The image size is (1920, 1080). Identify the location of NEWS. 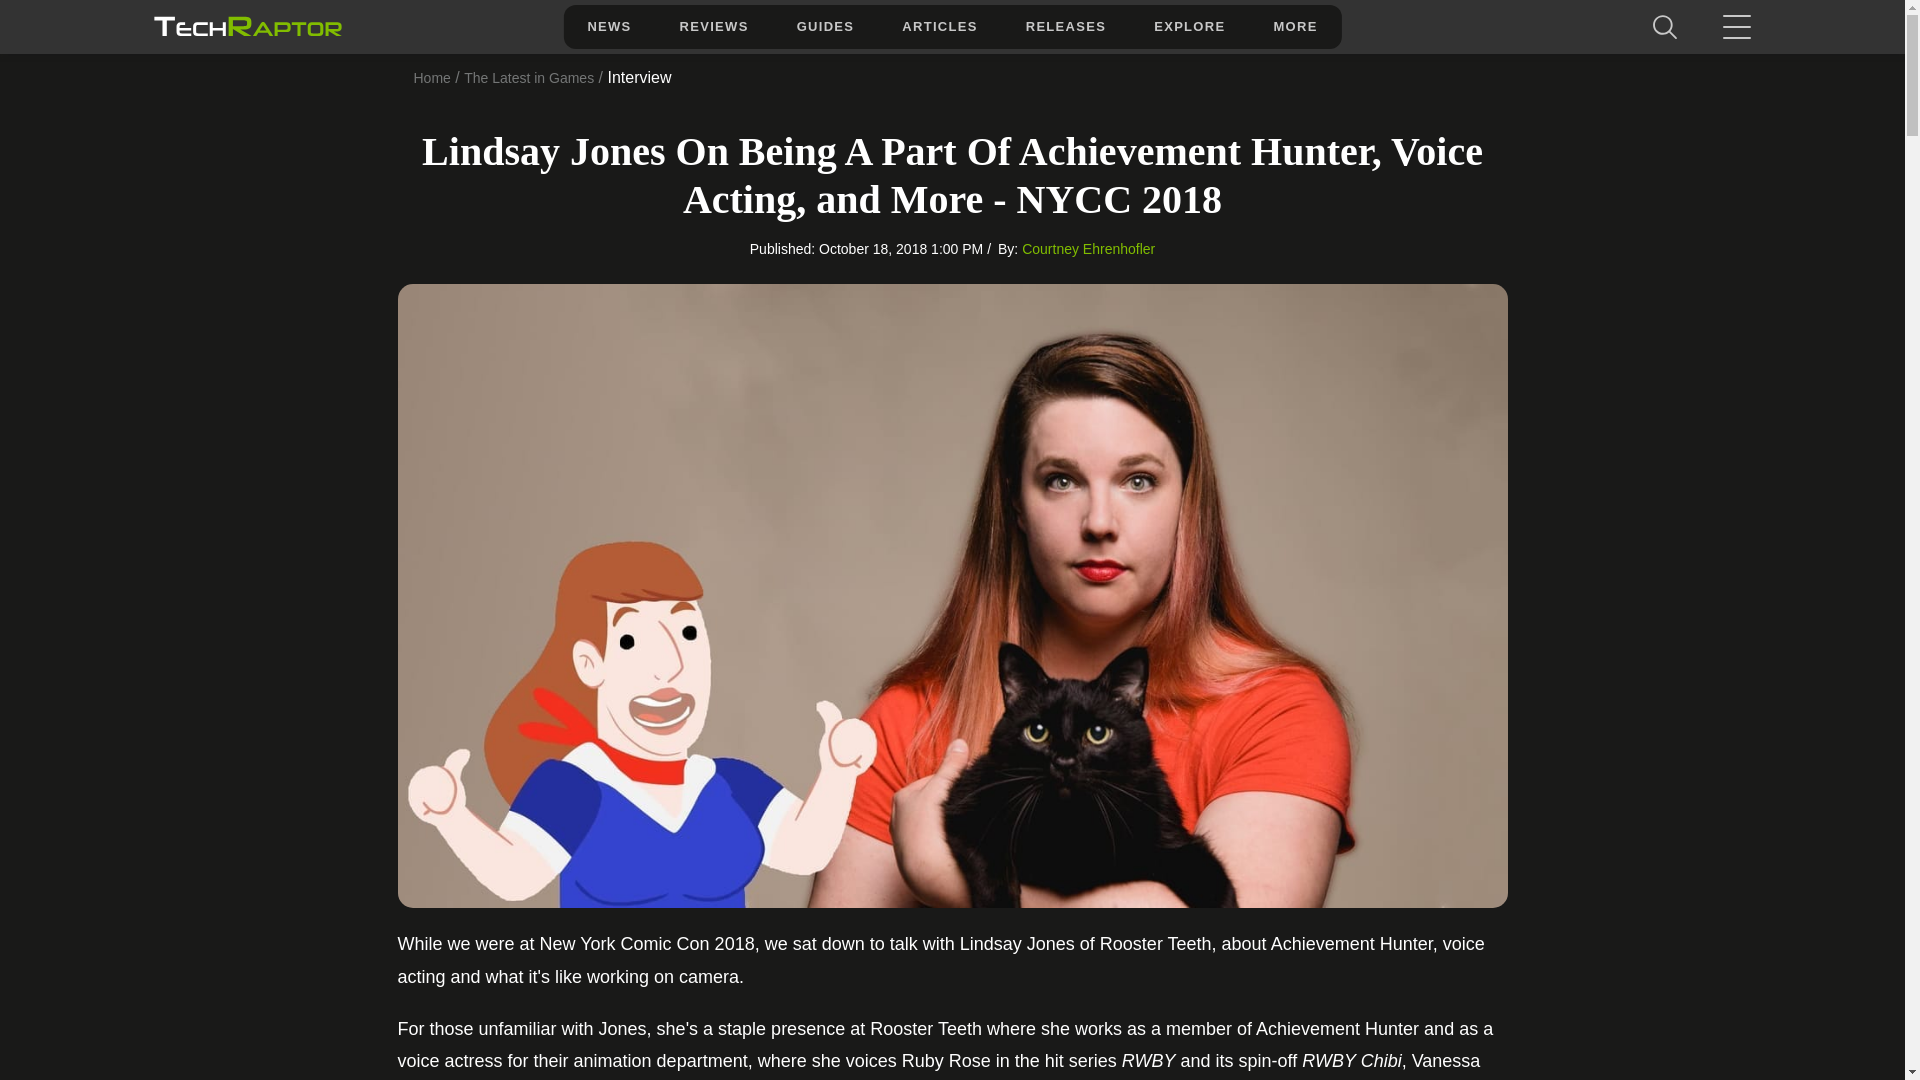
(608, 26).